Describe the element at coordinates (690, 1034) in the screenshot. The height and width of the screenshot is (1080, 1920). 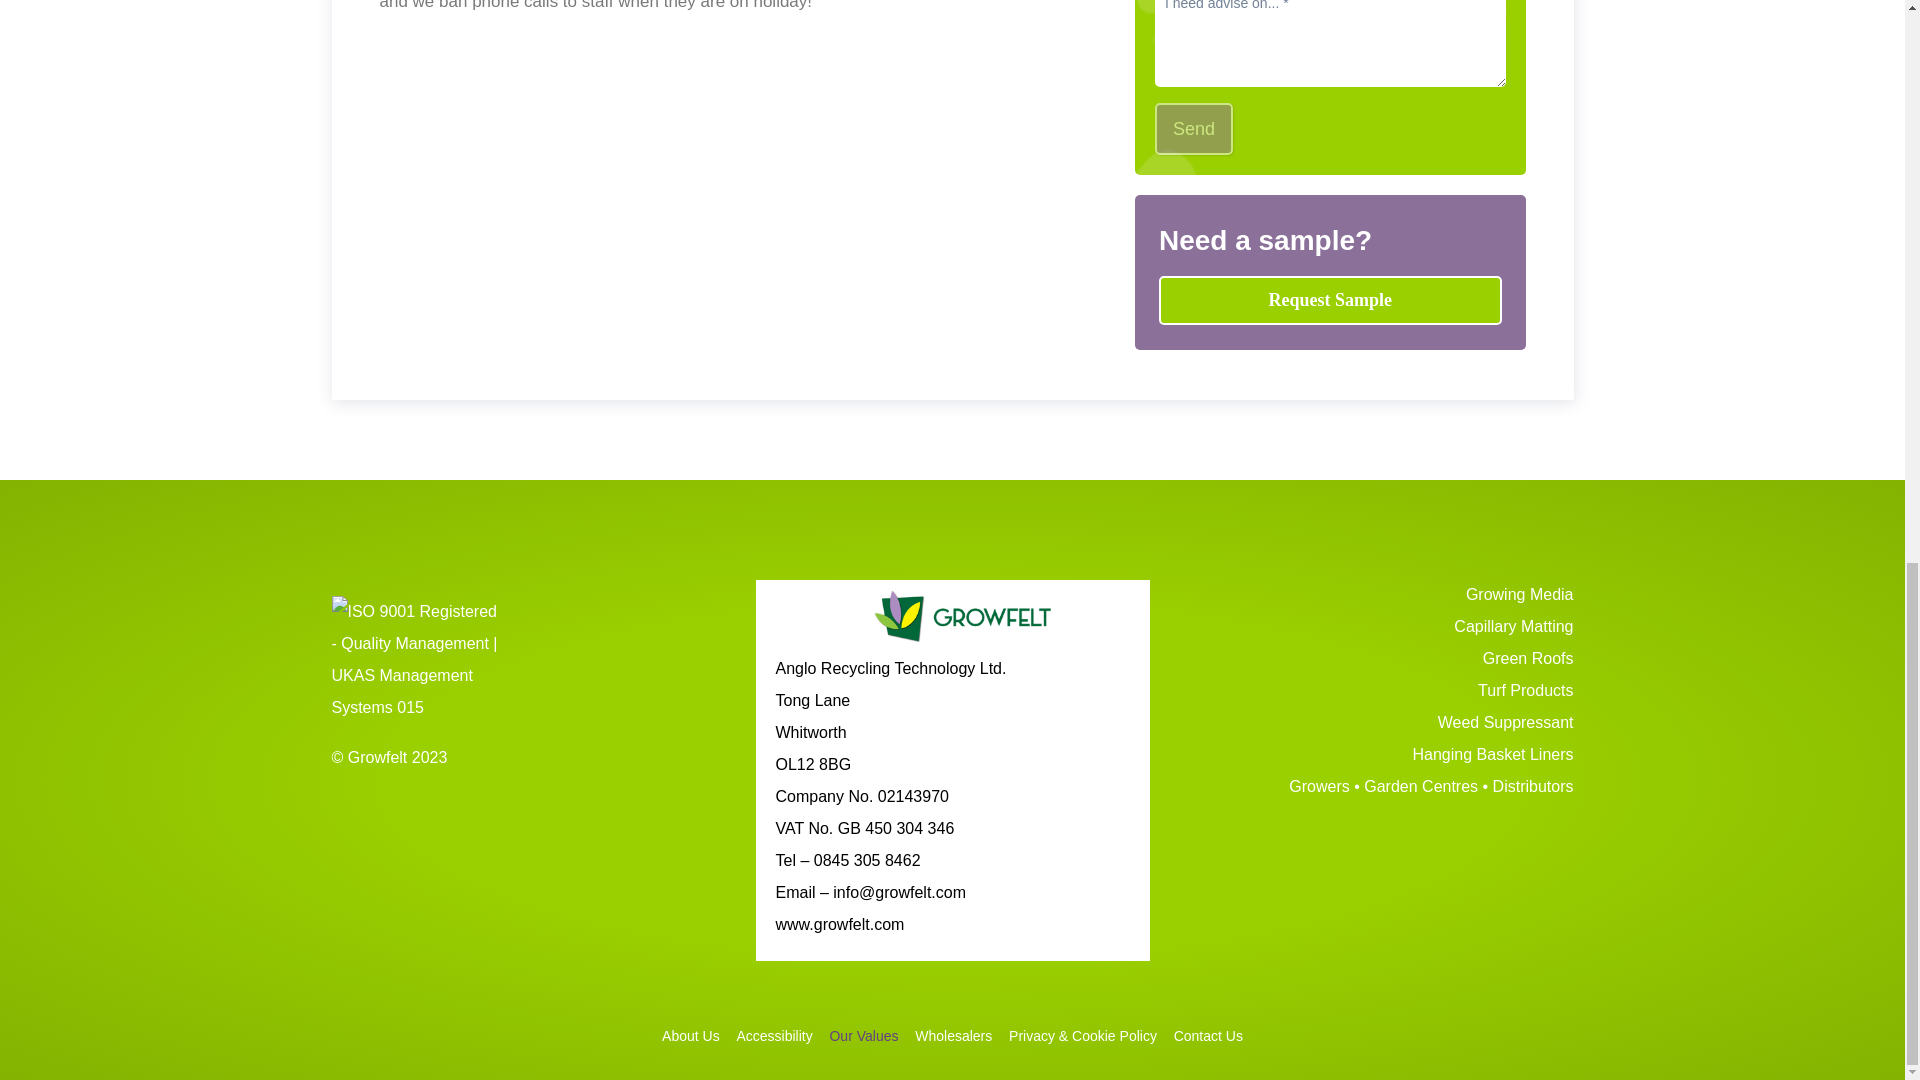
I see `About Us` at that location.